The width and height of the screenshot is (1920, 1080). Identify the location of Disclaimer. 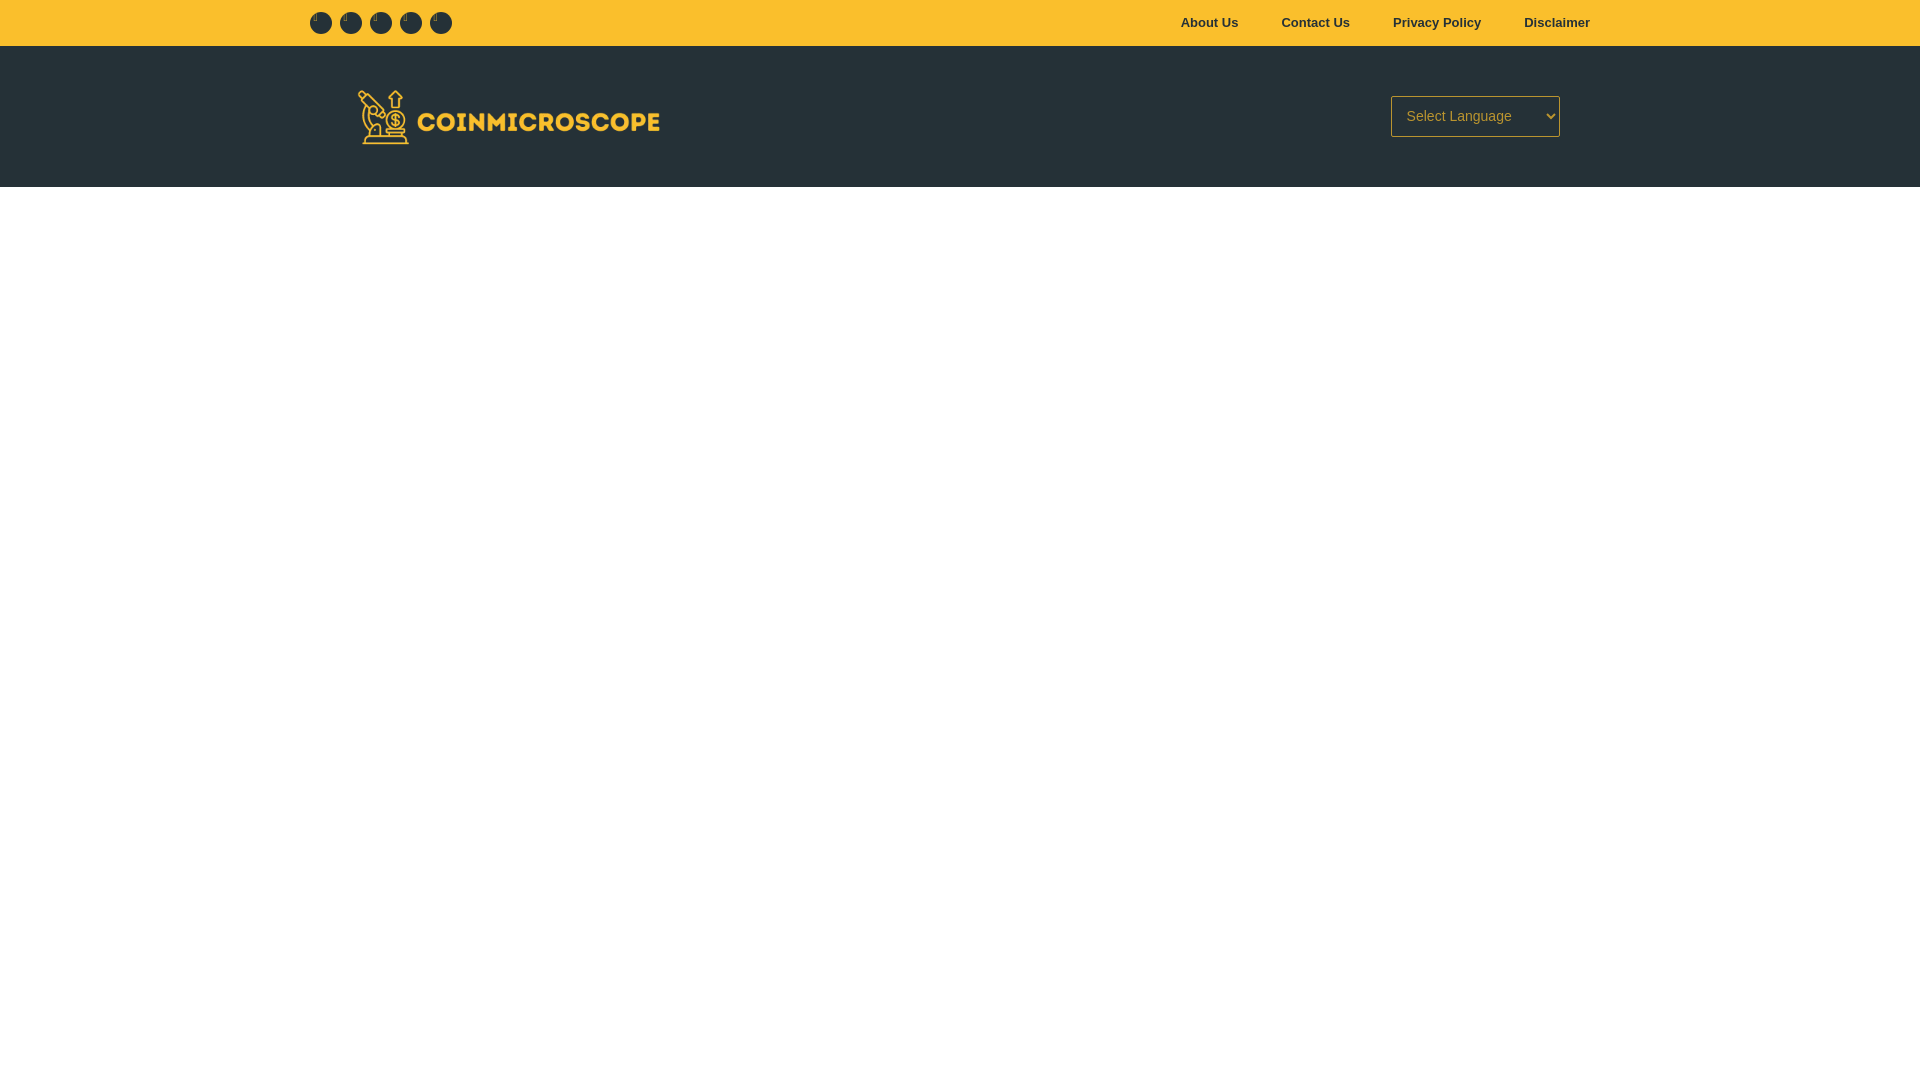
(1556, 23).